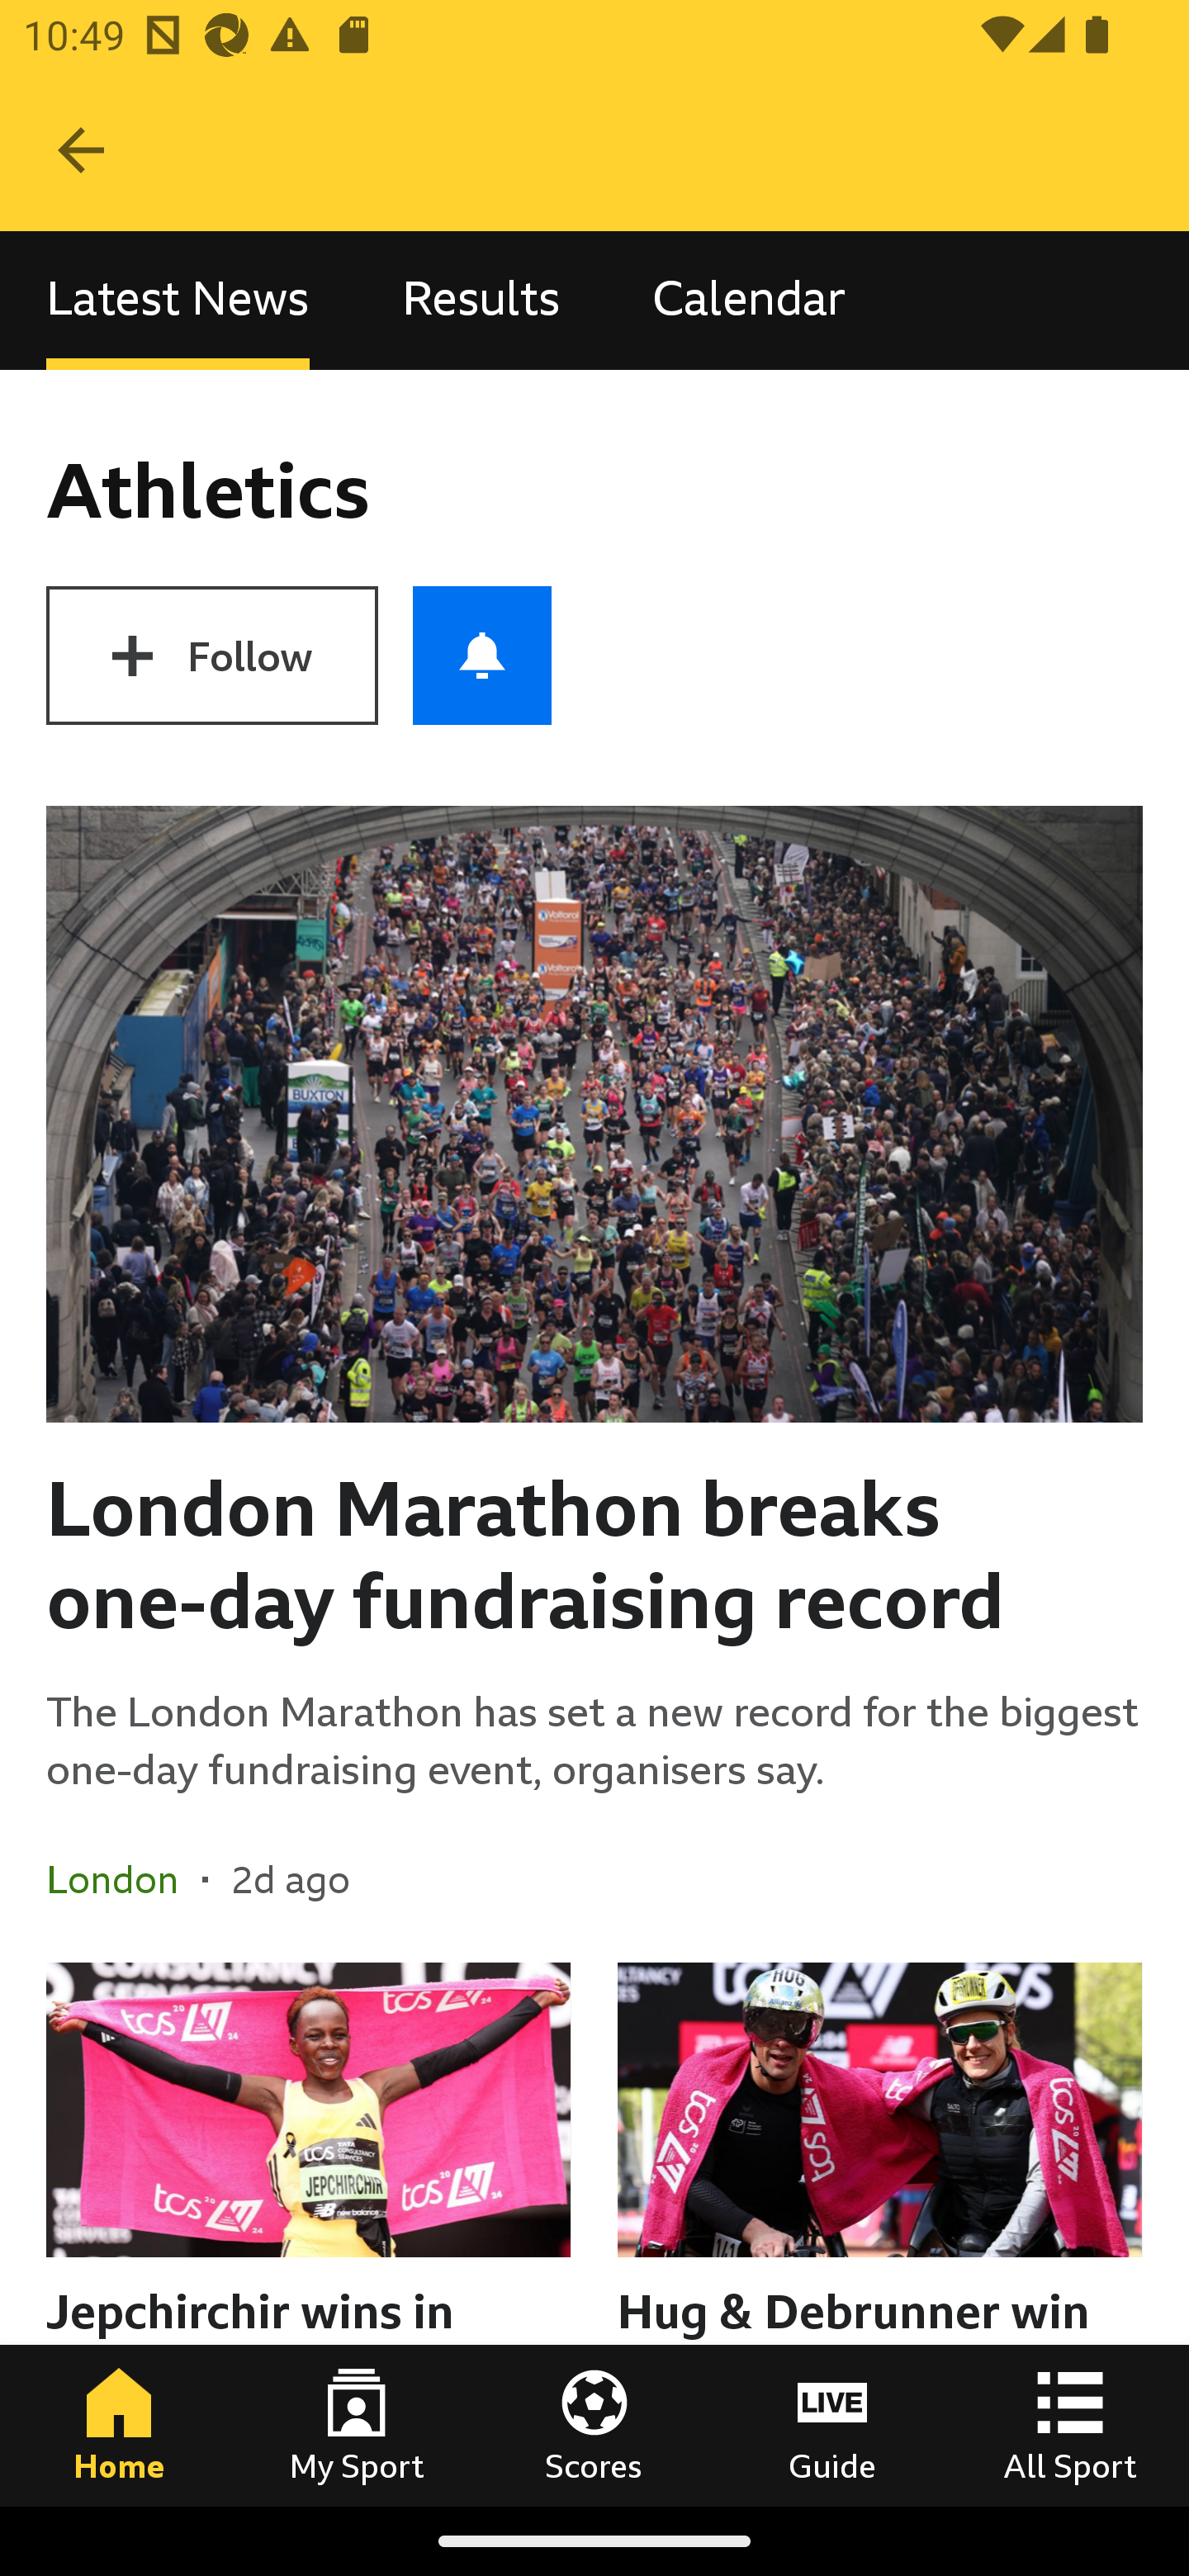  Describe the element at coordinates (211, 656) in the screenshot. I see `Follow Athletics Follow` at that location.